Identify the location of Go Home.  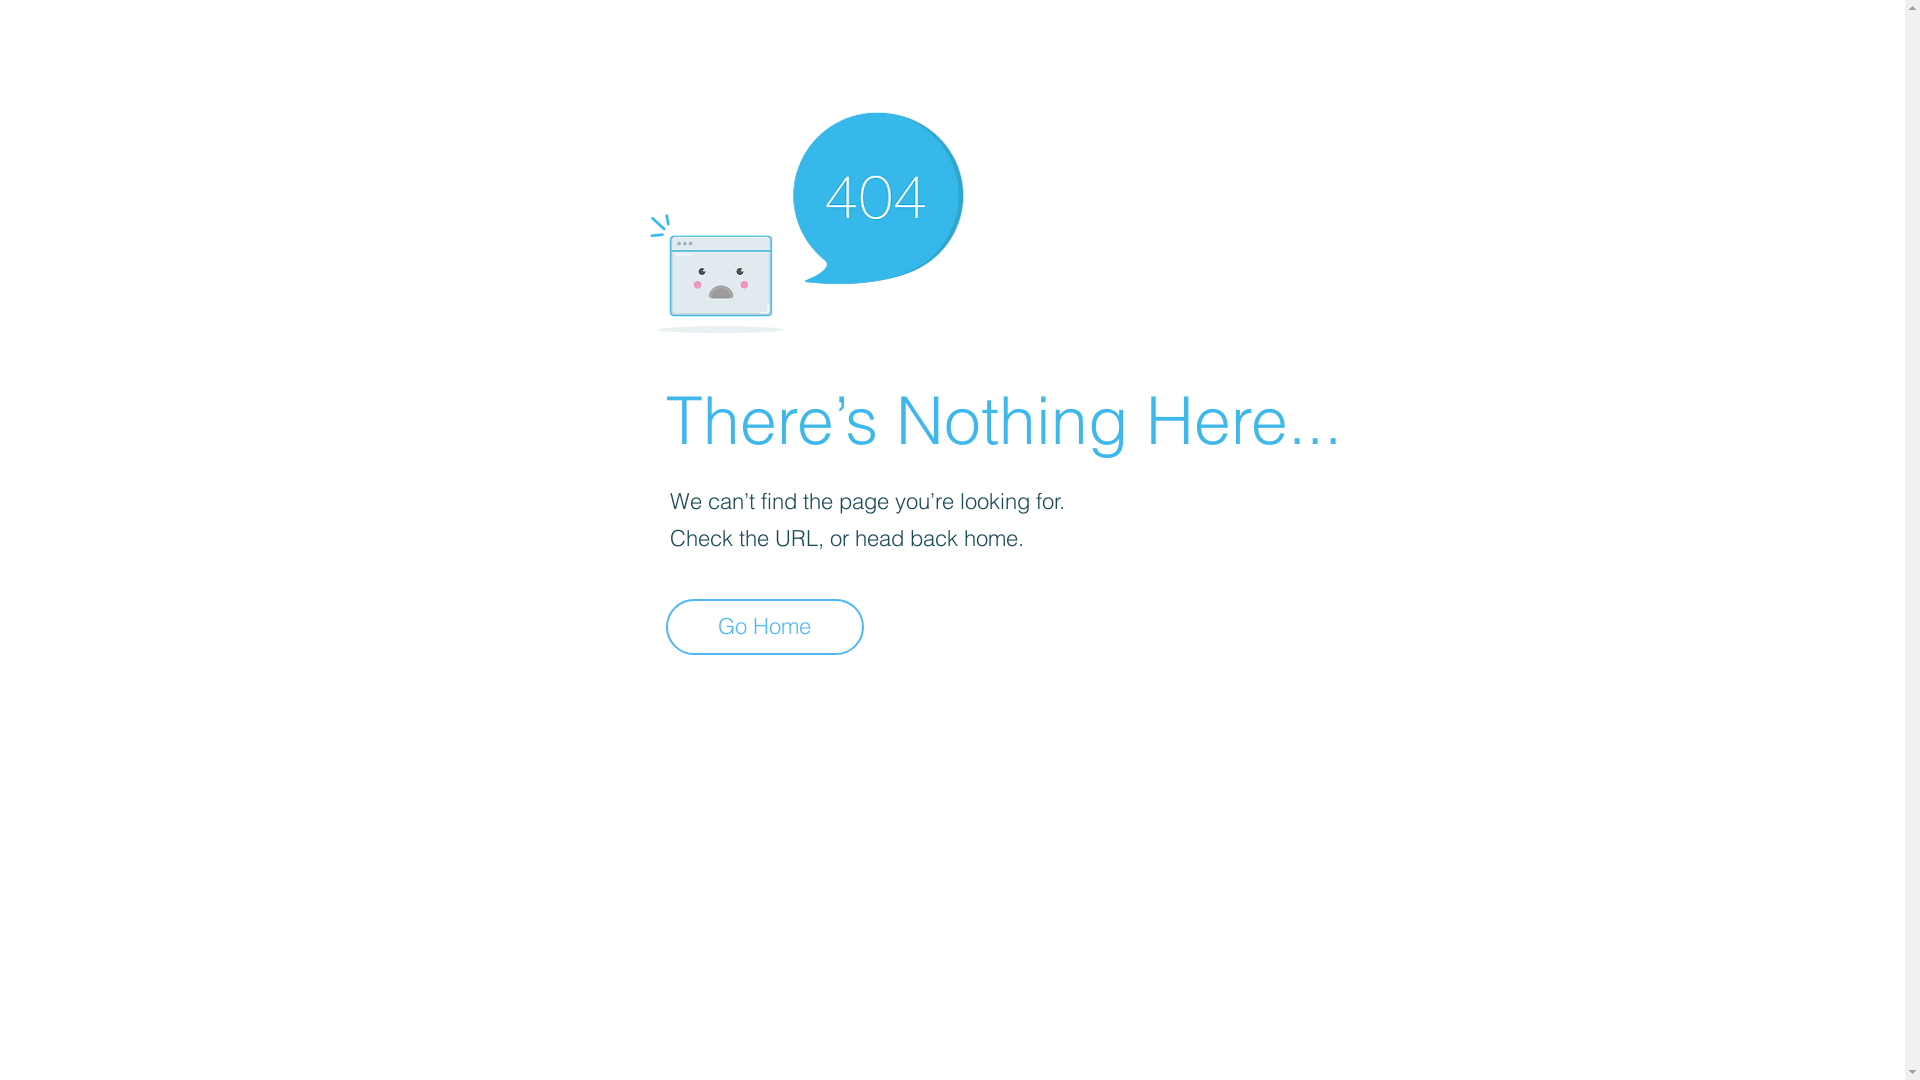
(765, 627).